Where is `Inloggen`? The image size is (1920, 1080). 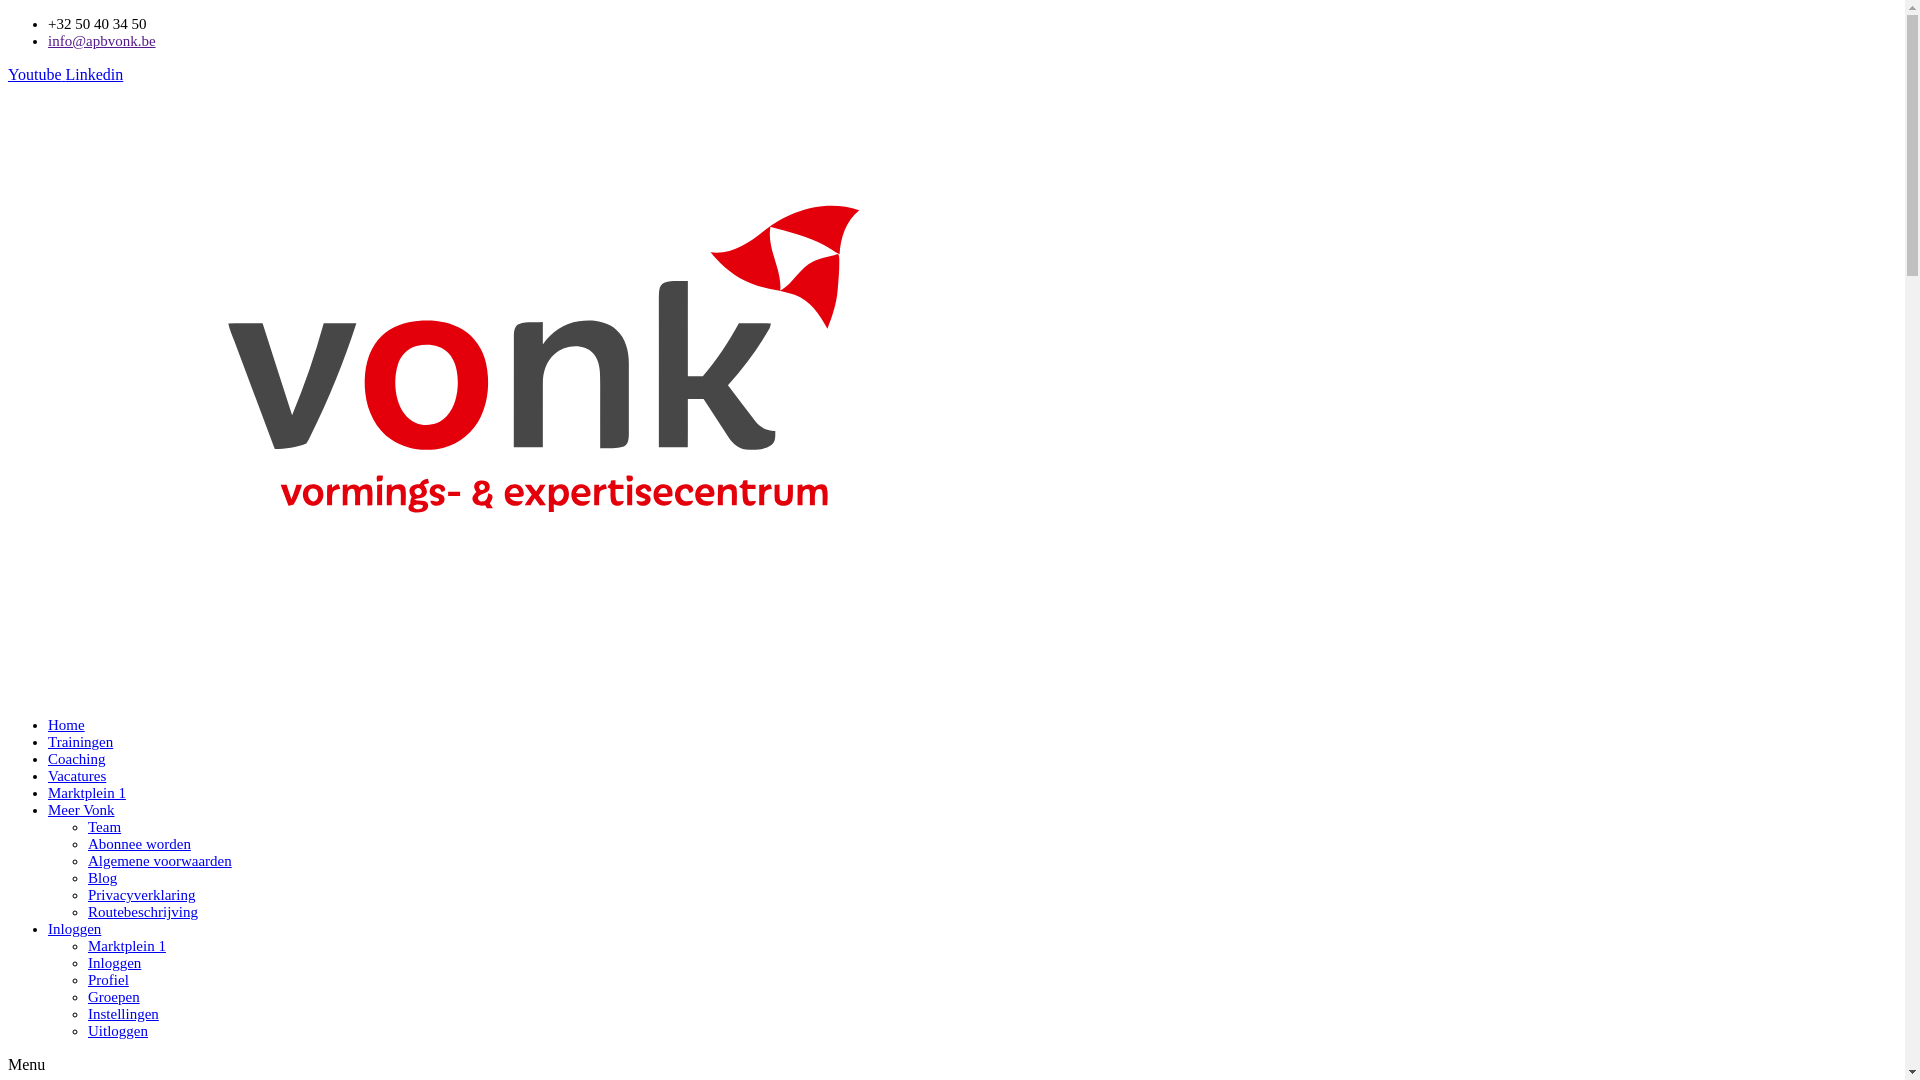 Inloggen is located at coordinates (74, 929).